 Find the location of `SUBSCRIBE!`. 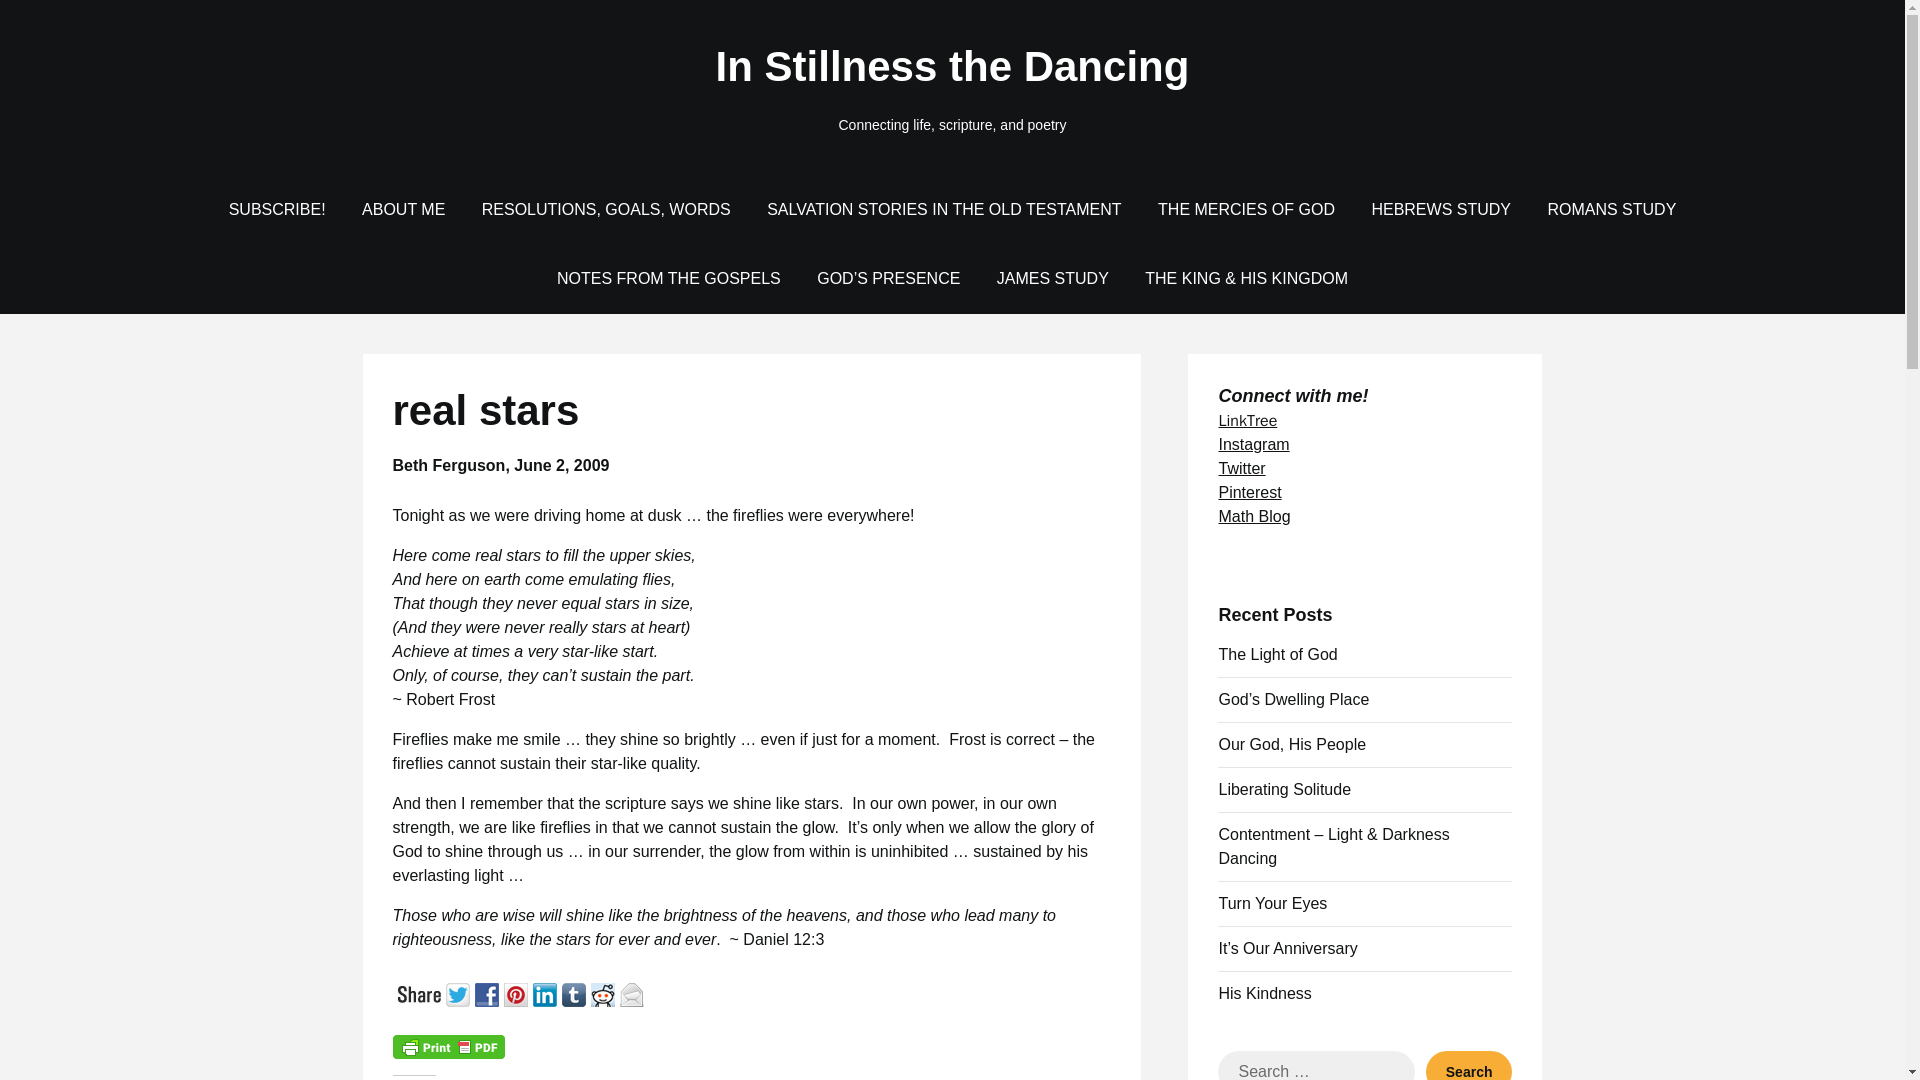

SUBSCRIBE! is located at coordinates (277, 210).